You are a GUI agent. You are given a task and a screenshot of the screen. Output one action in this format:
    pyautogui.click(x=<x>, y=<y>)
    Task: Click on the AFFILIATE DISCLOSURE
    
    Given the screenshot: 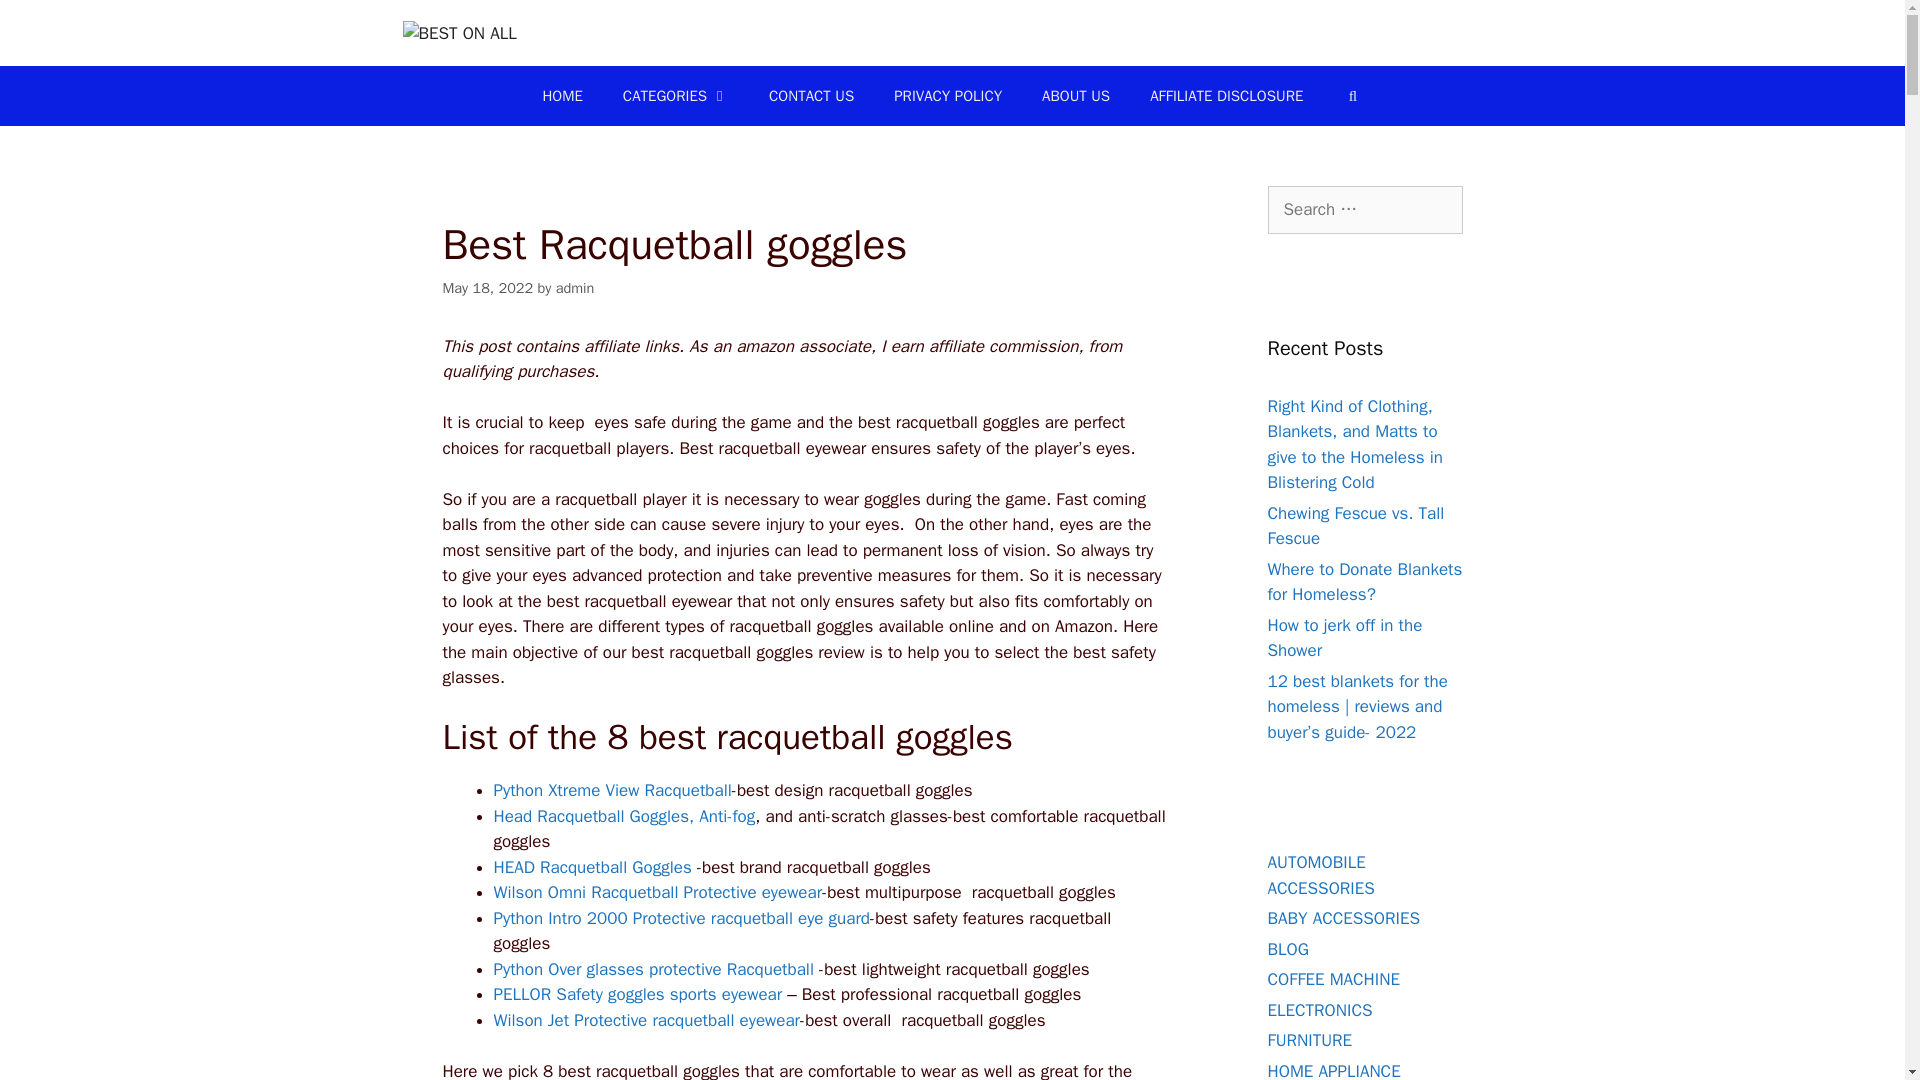 What is the action you would take?
    pyautogui.click(x=1226, y=96)
    